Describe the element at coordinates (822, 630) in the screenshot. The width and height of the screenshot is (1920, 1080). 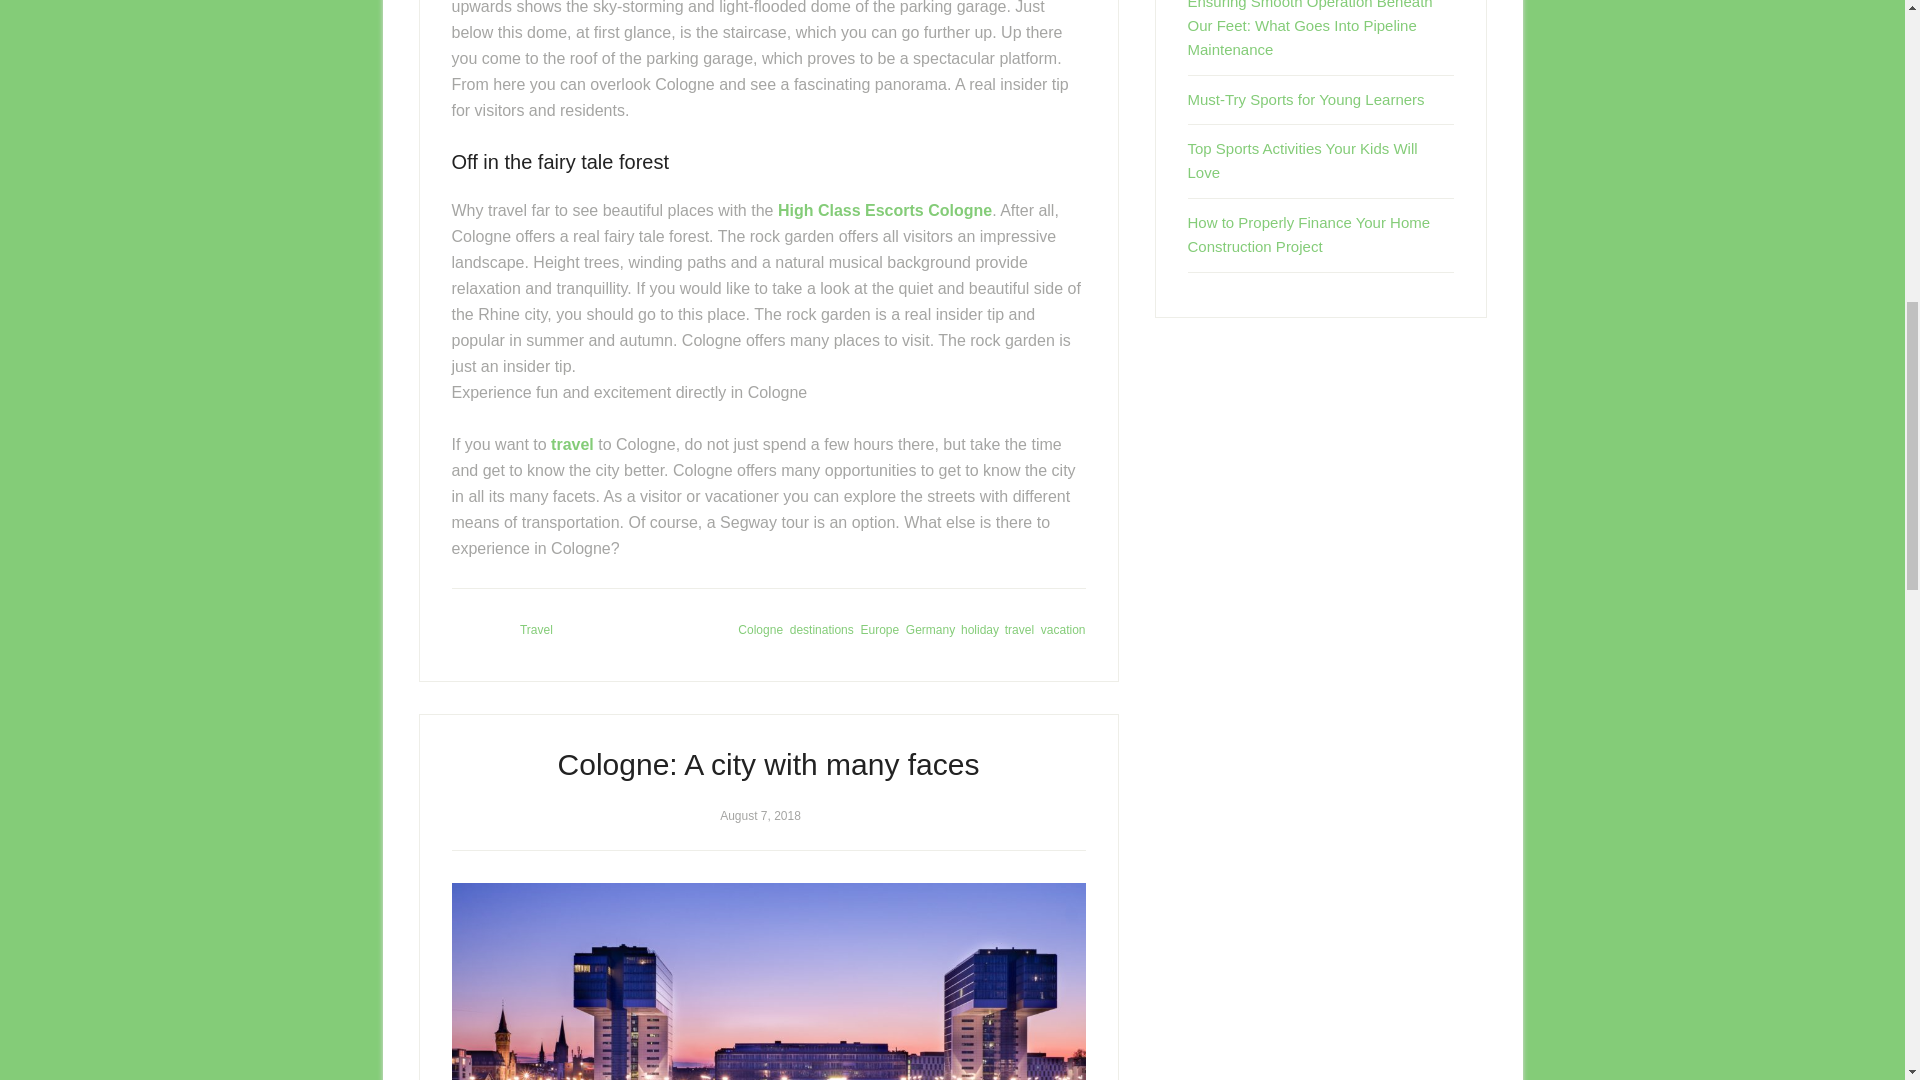
I see `destinations` at that location.